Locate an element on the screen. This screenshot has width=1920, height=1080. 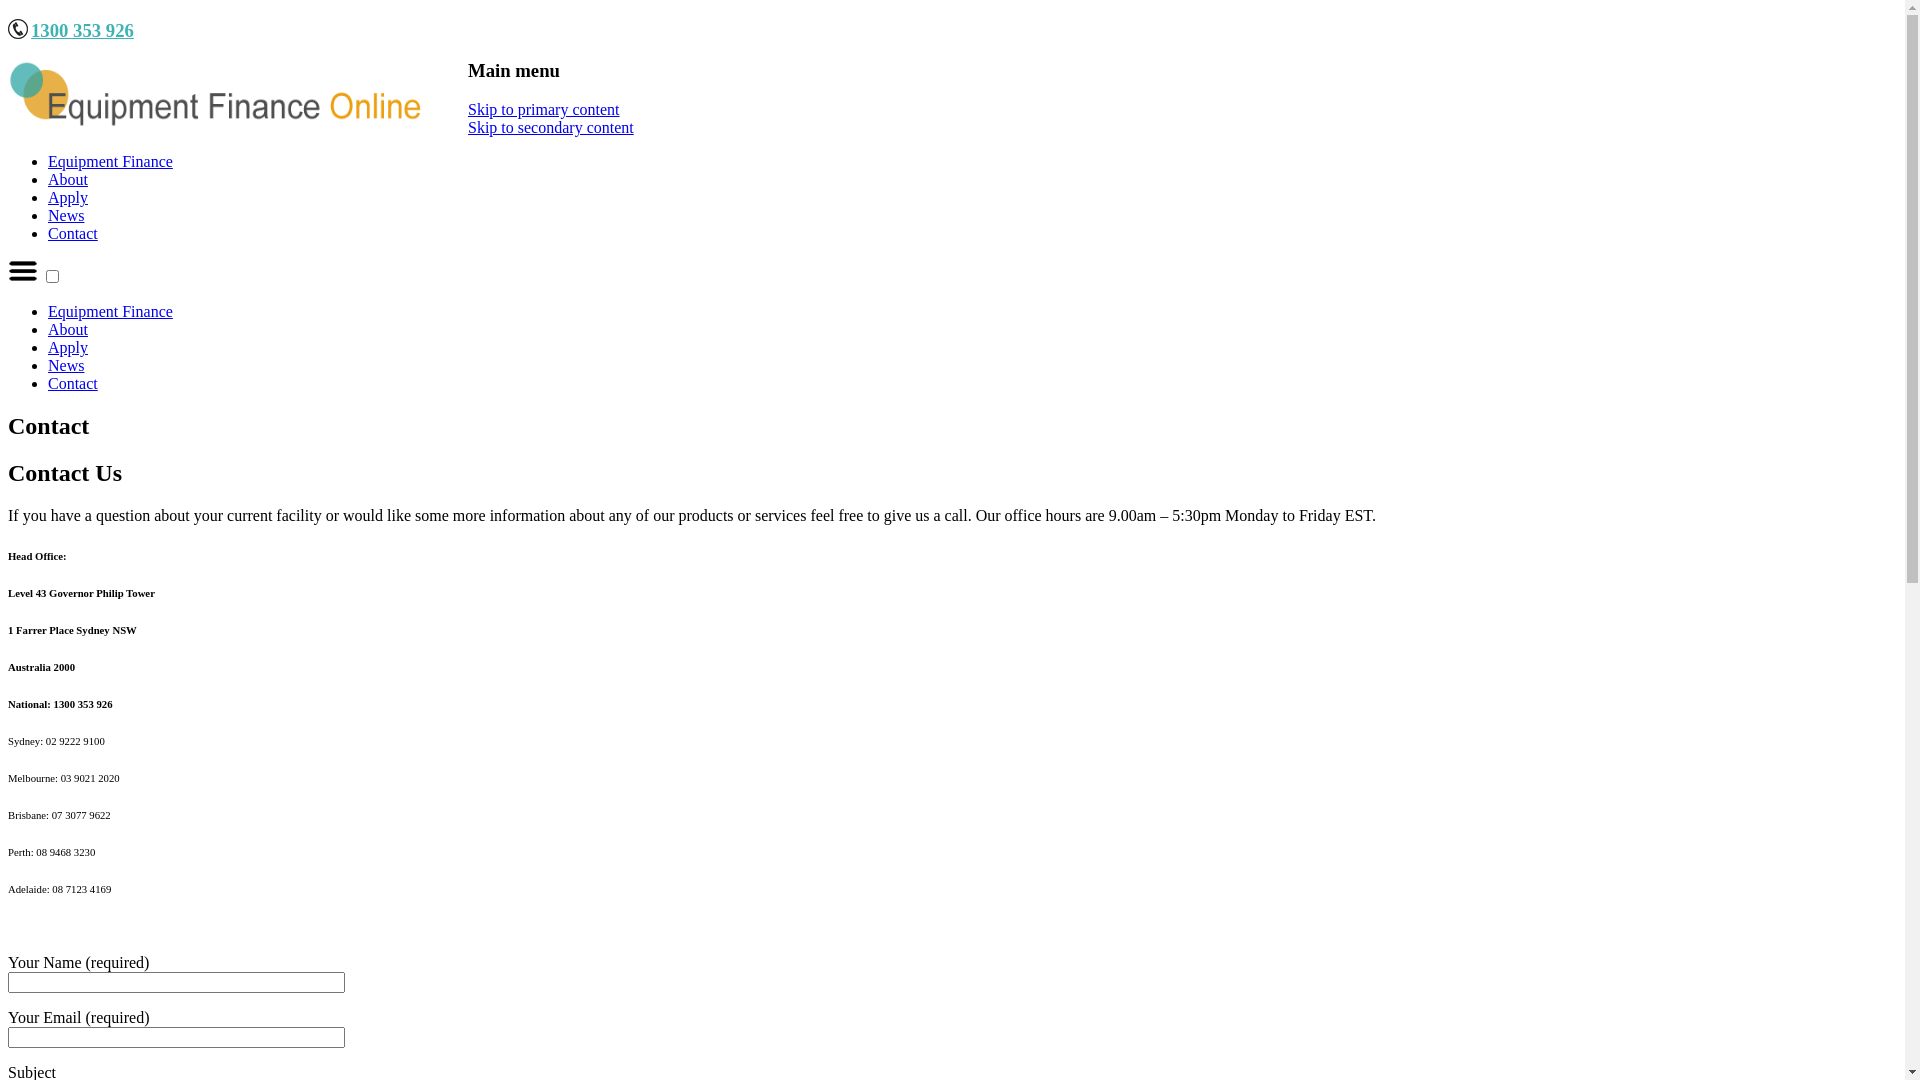
Skip to primary content is located at coordinates (544, 110).